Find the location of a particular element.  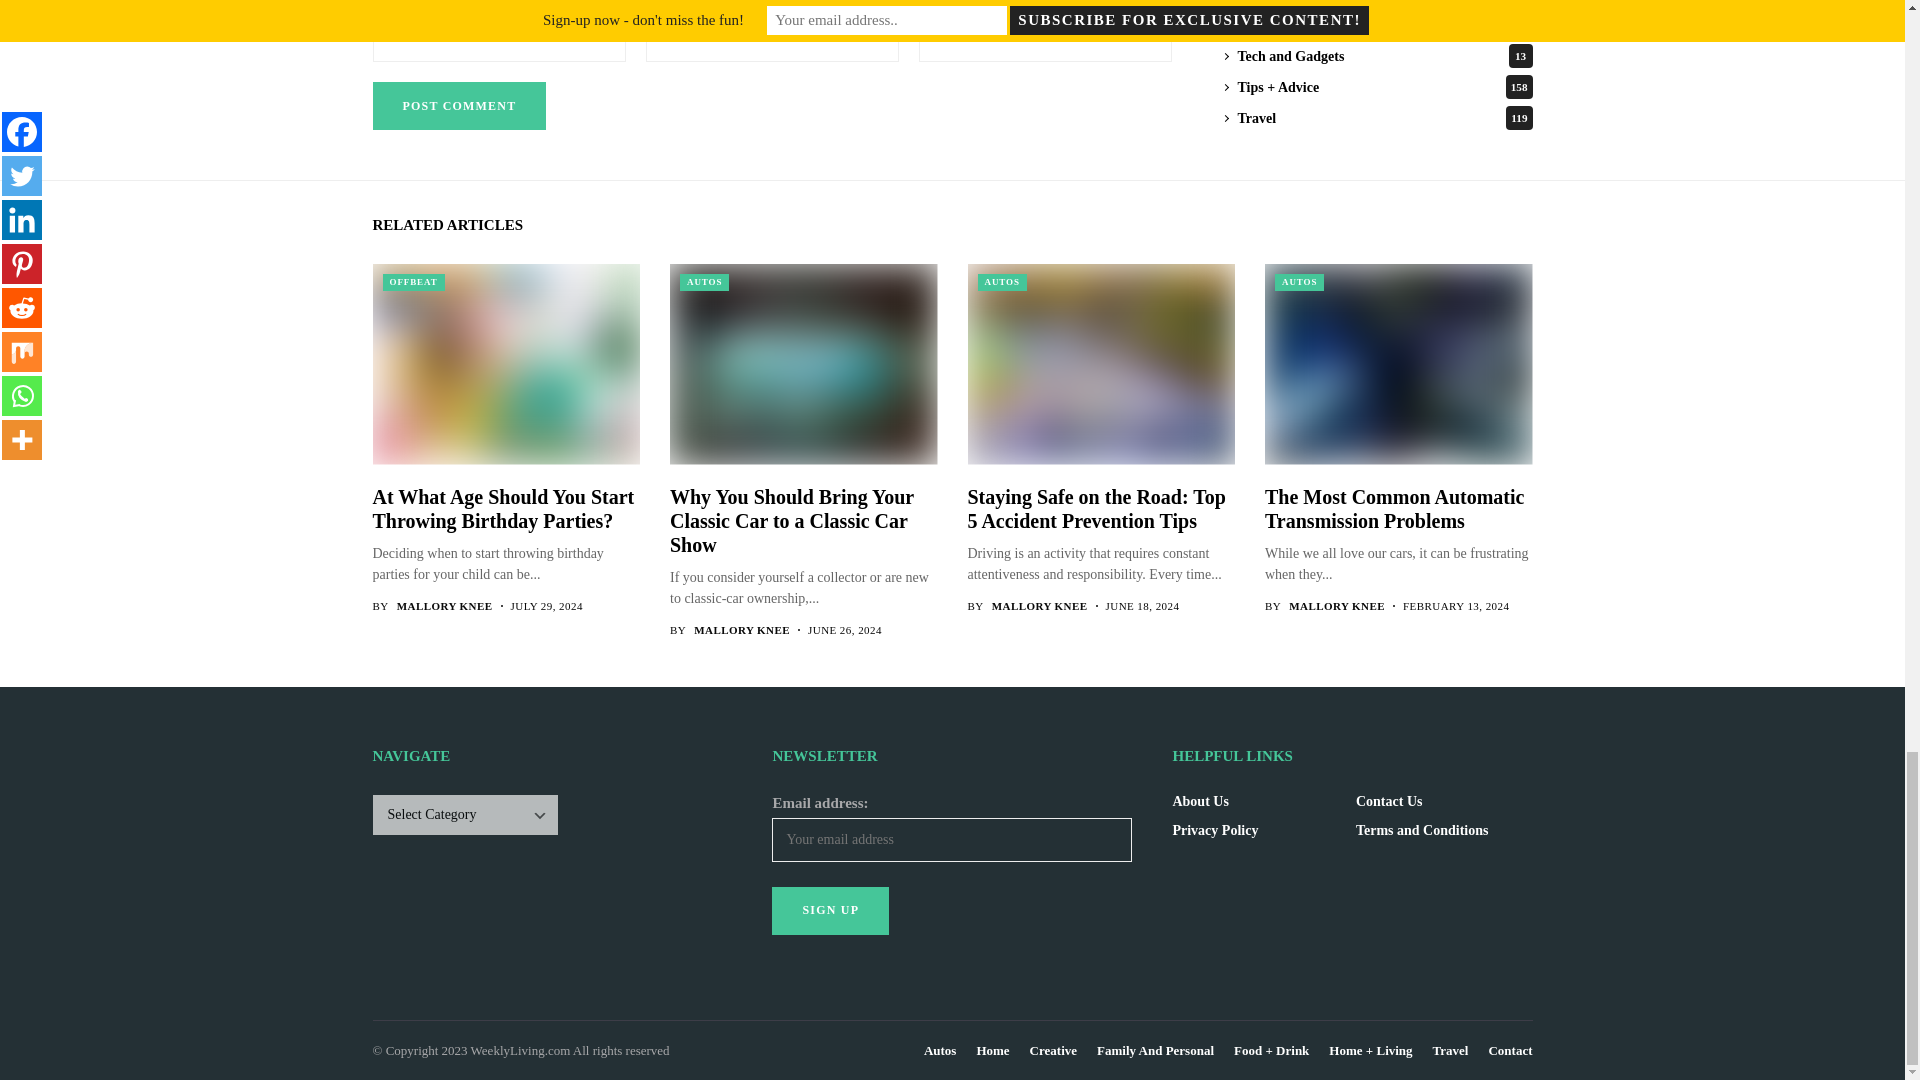

Post Comment is located at coordinates (458, 106).